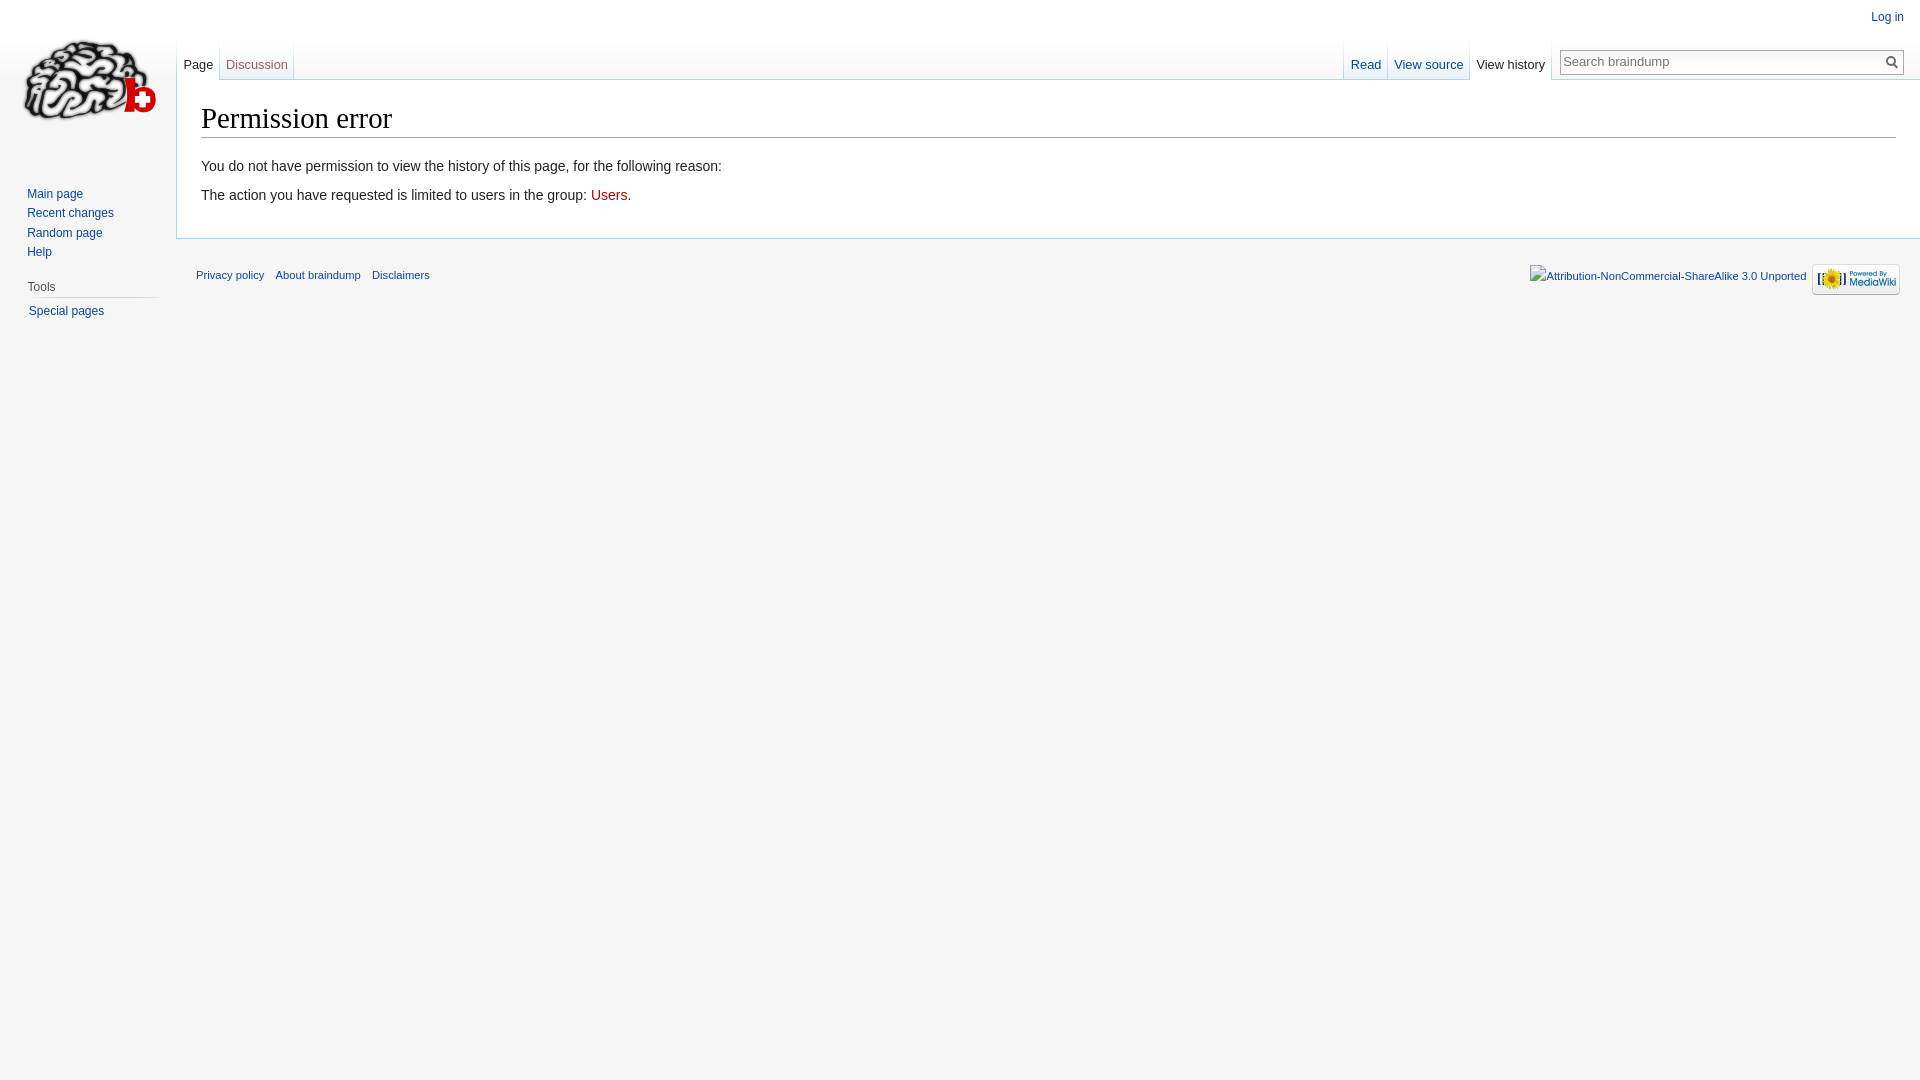  Describe the element at coordinates (40, 252) in the screenshot. I see `Help` at that location.